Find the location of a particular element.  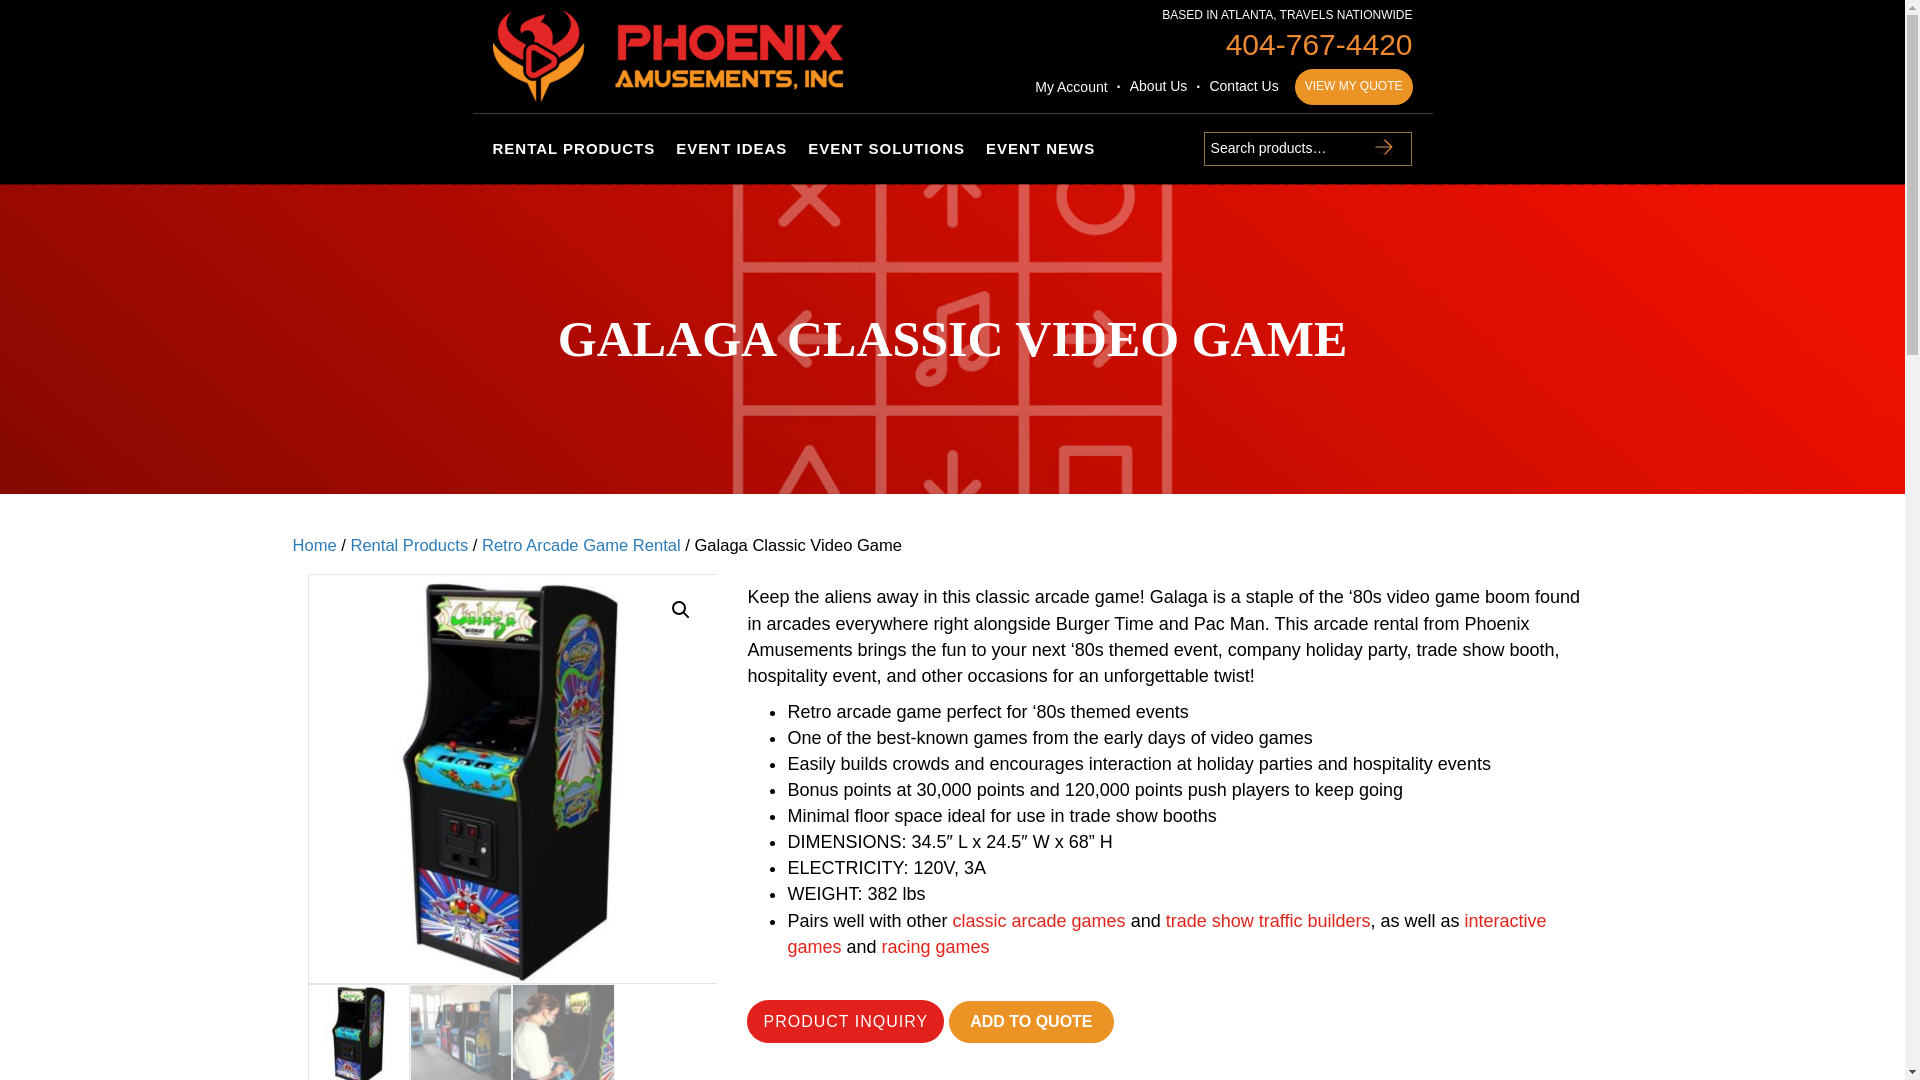

classic arcade games is located at coordinates (1038, 920).